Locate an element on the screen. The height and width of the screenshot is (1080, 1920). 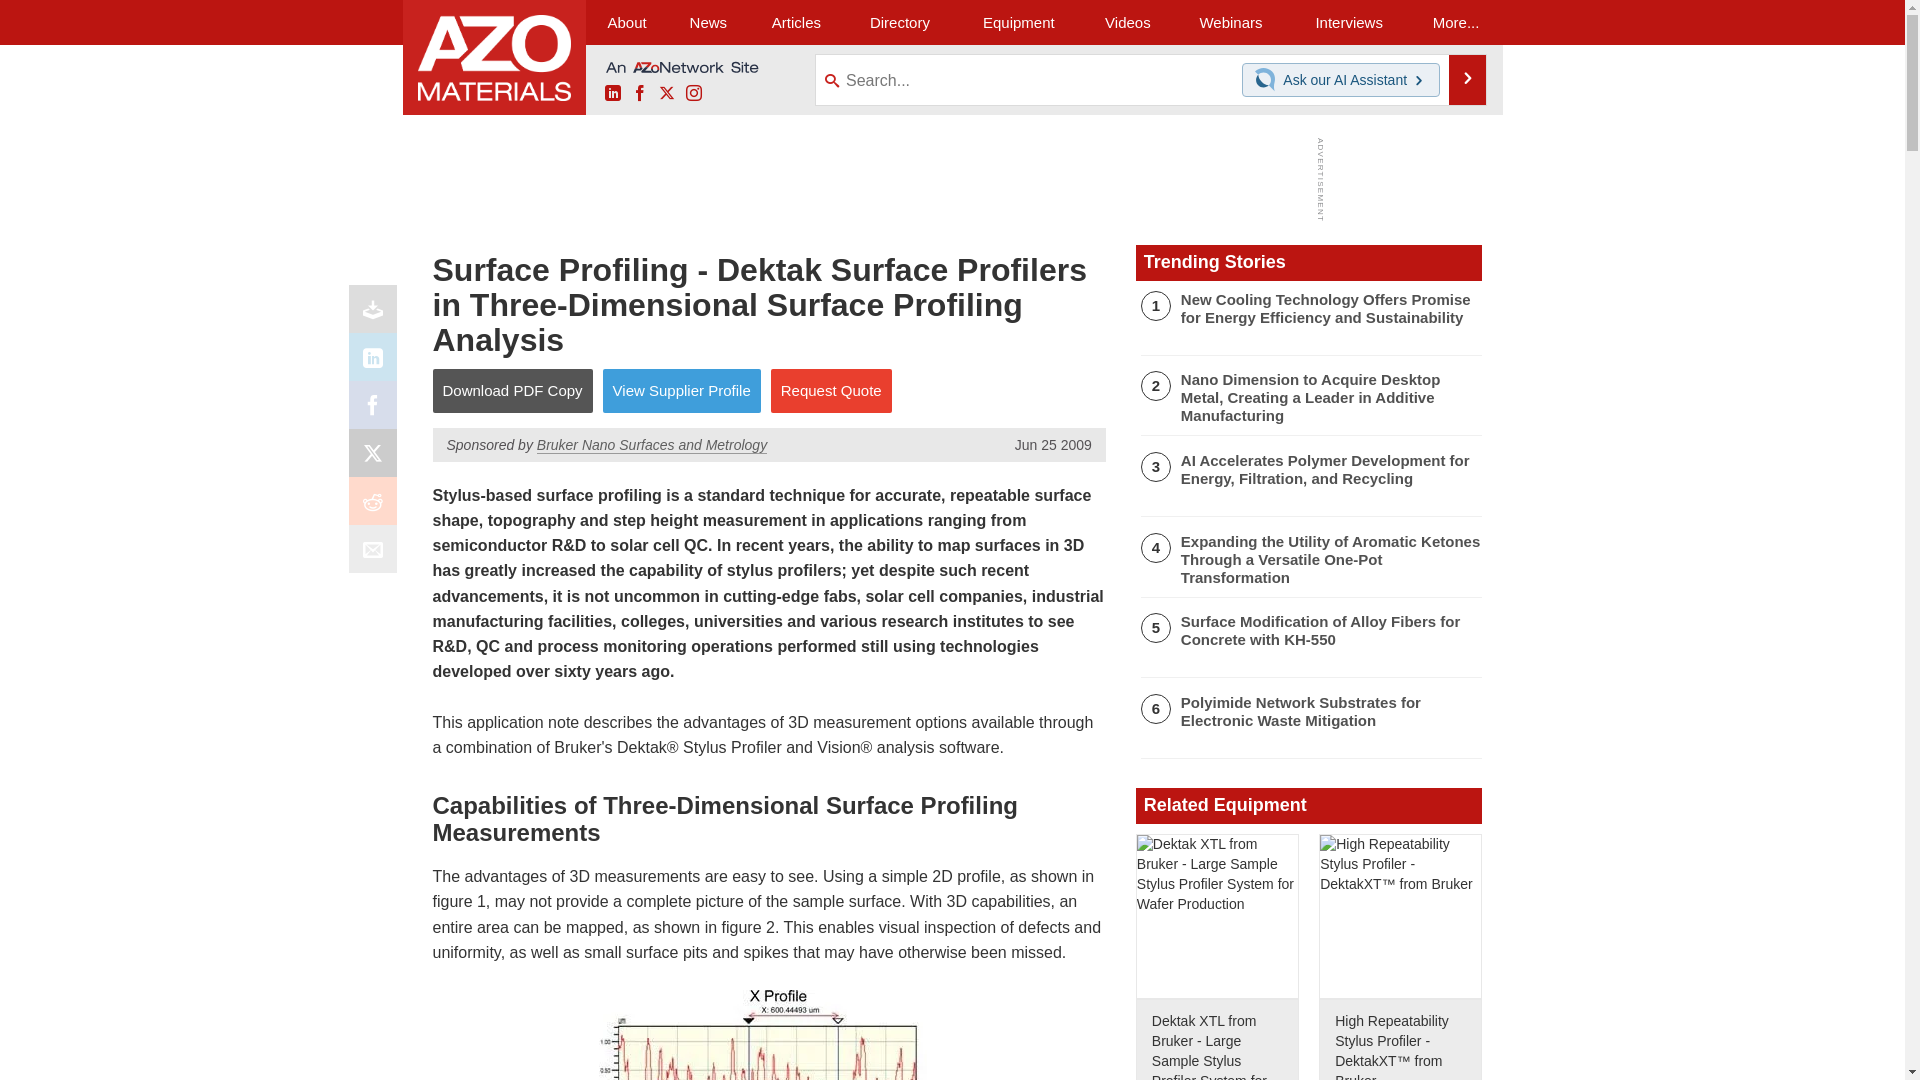
Chat with our AI Assistant is located at coordinates (1268, 80).